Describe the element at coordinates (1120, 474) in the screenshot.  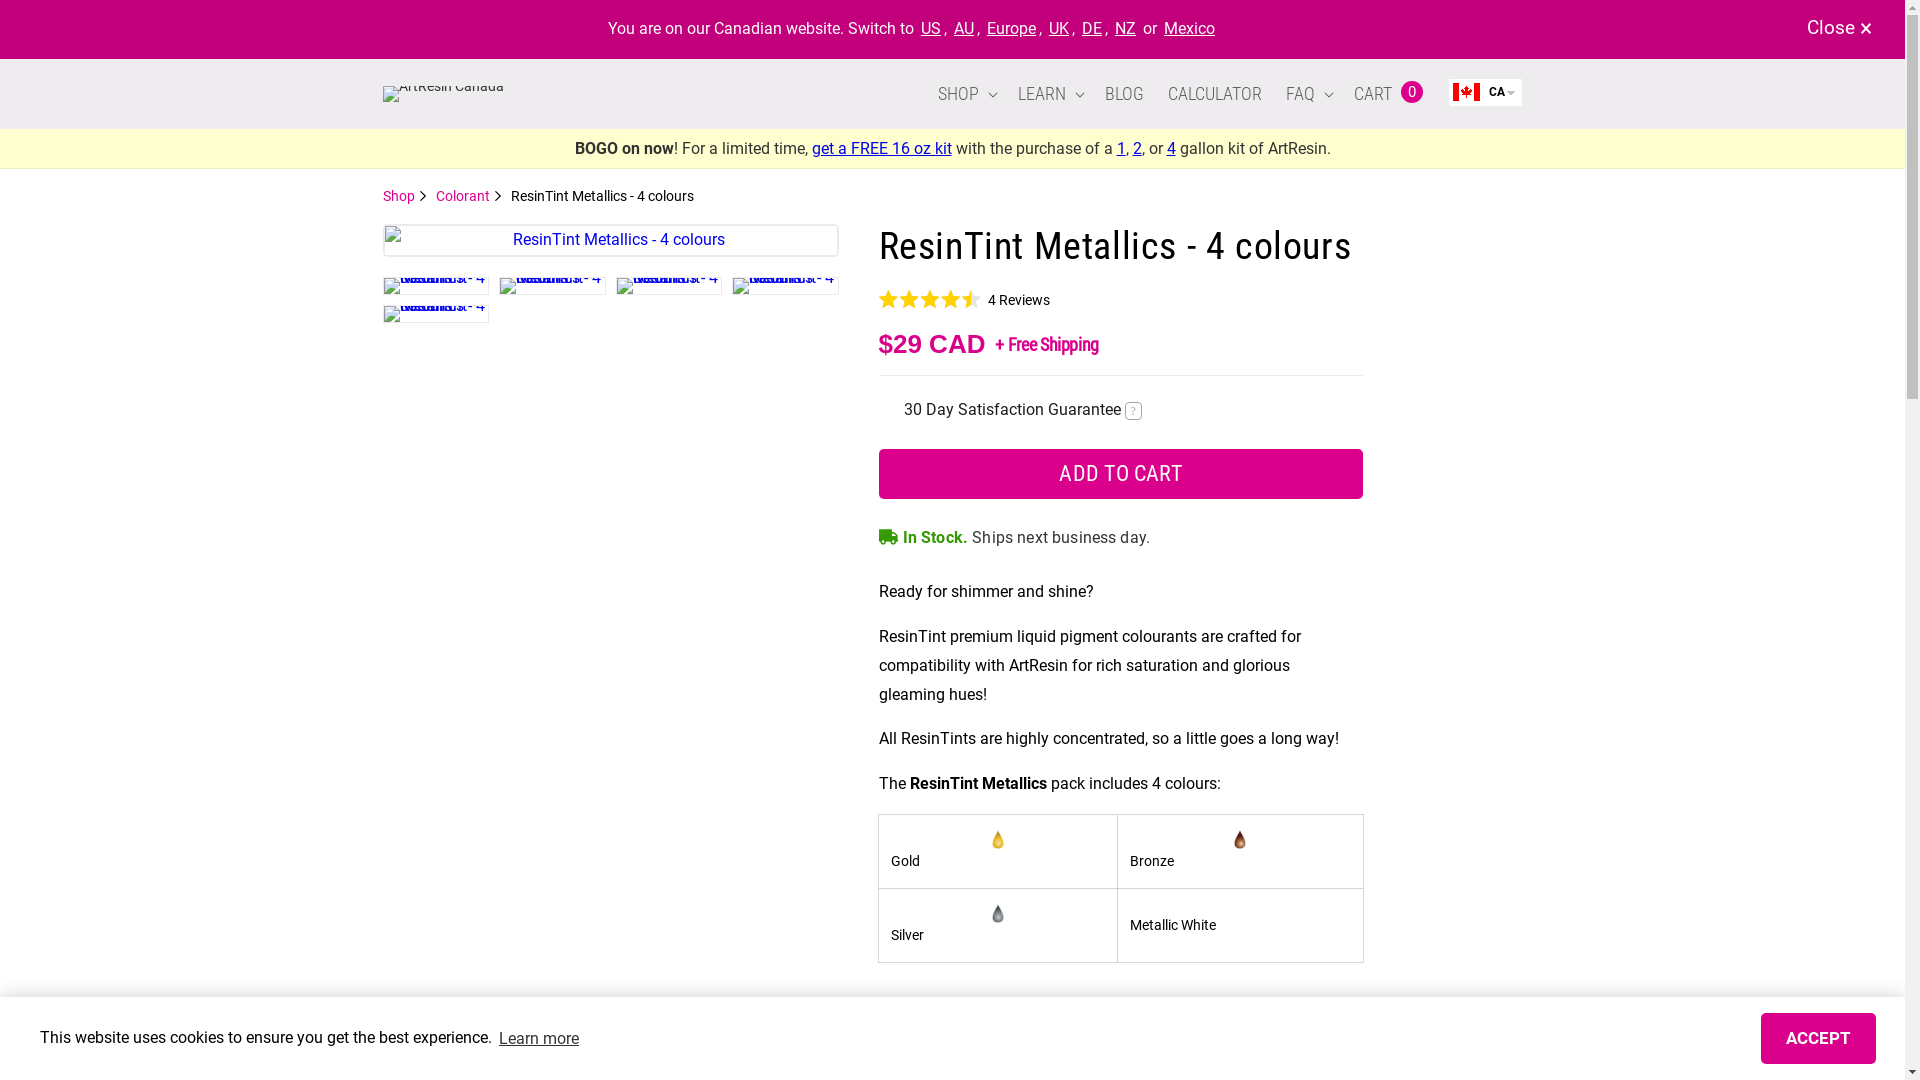
I see `ADD TO CART` at that location.